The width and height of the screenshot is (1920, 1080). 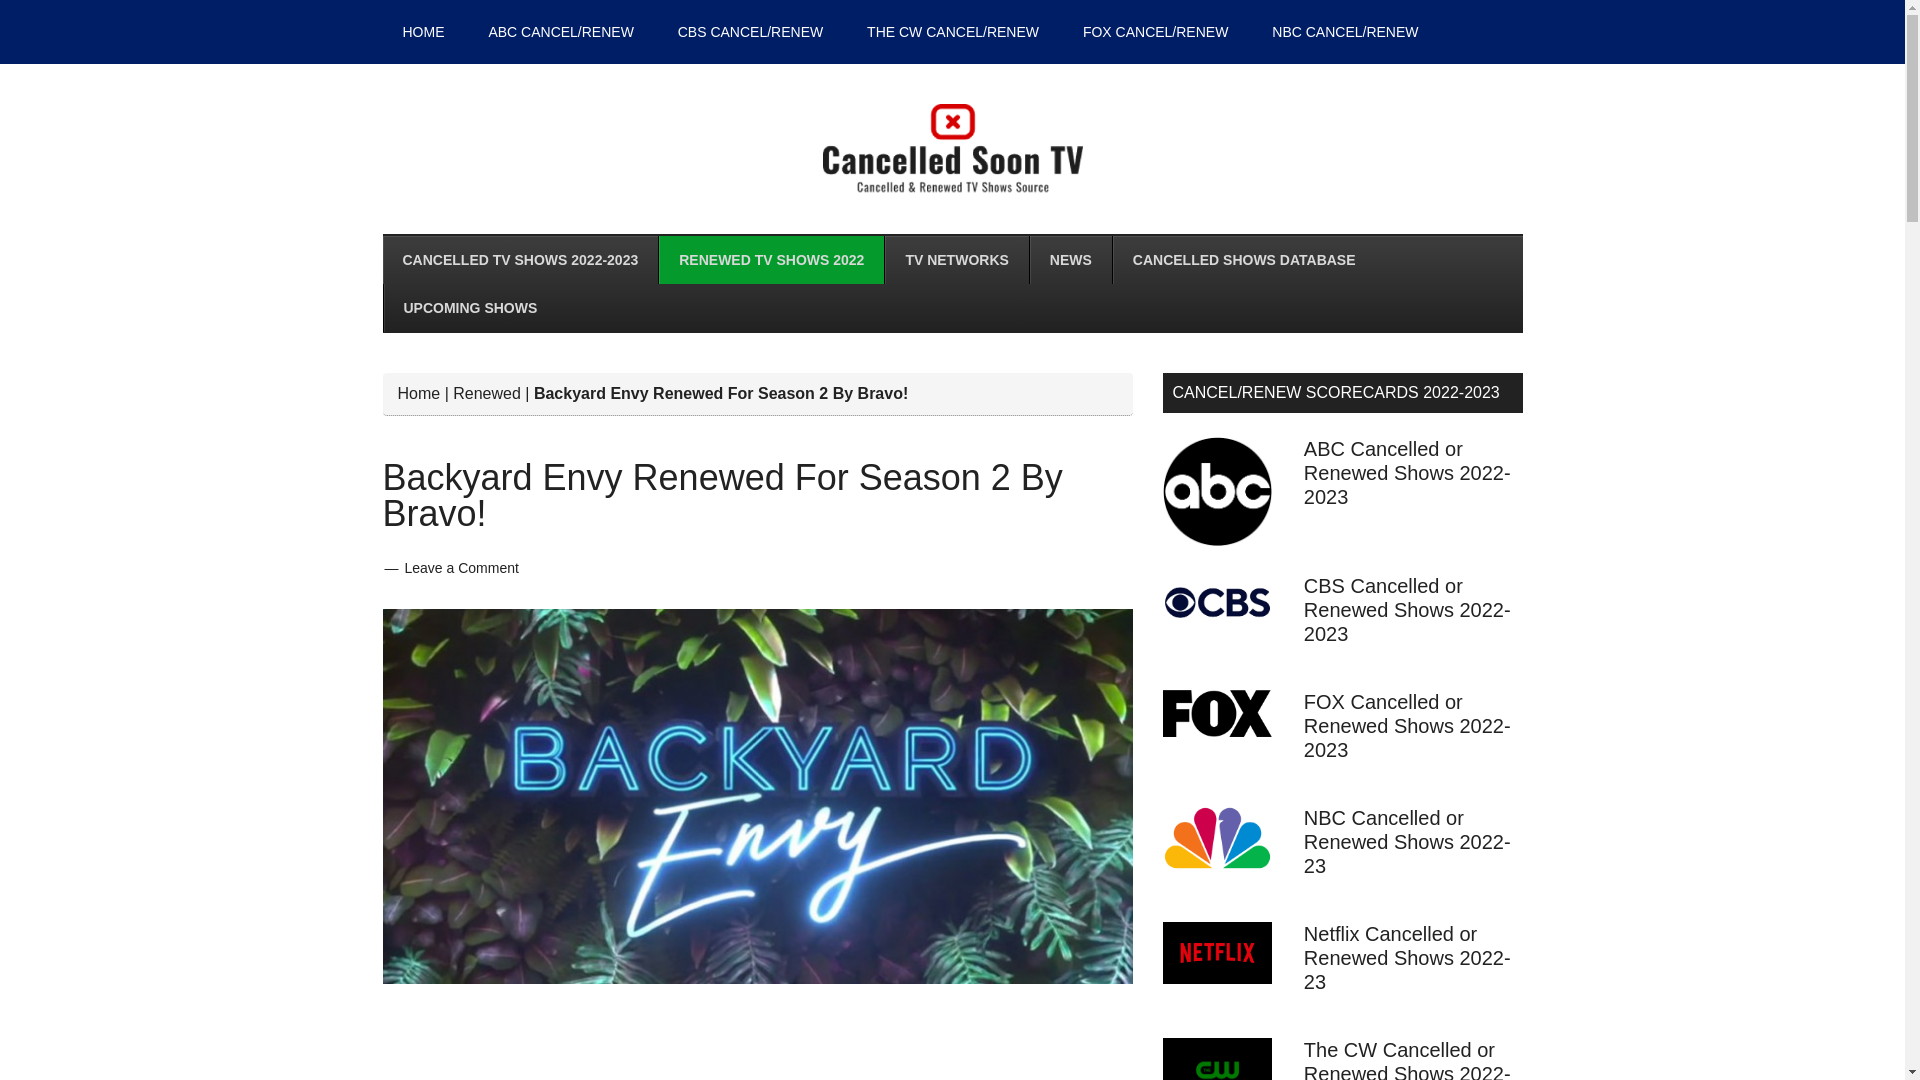 I want to click on NEWS, so click(x=1070, y=260).